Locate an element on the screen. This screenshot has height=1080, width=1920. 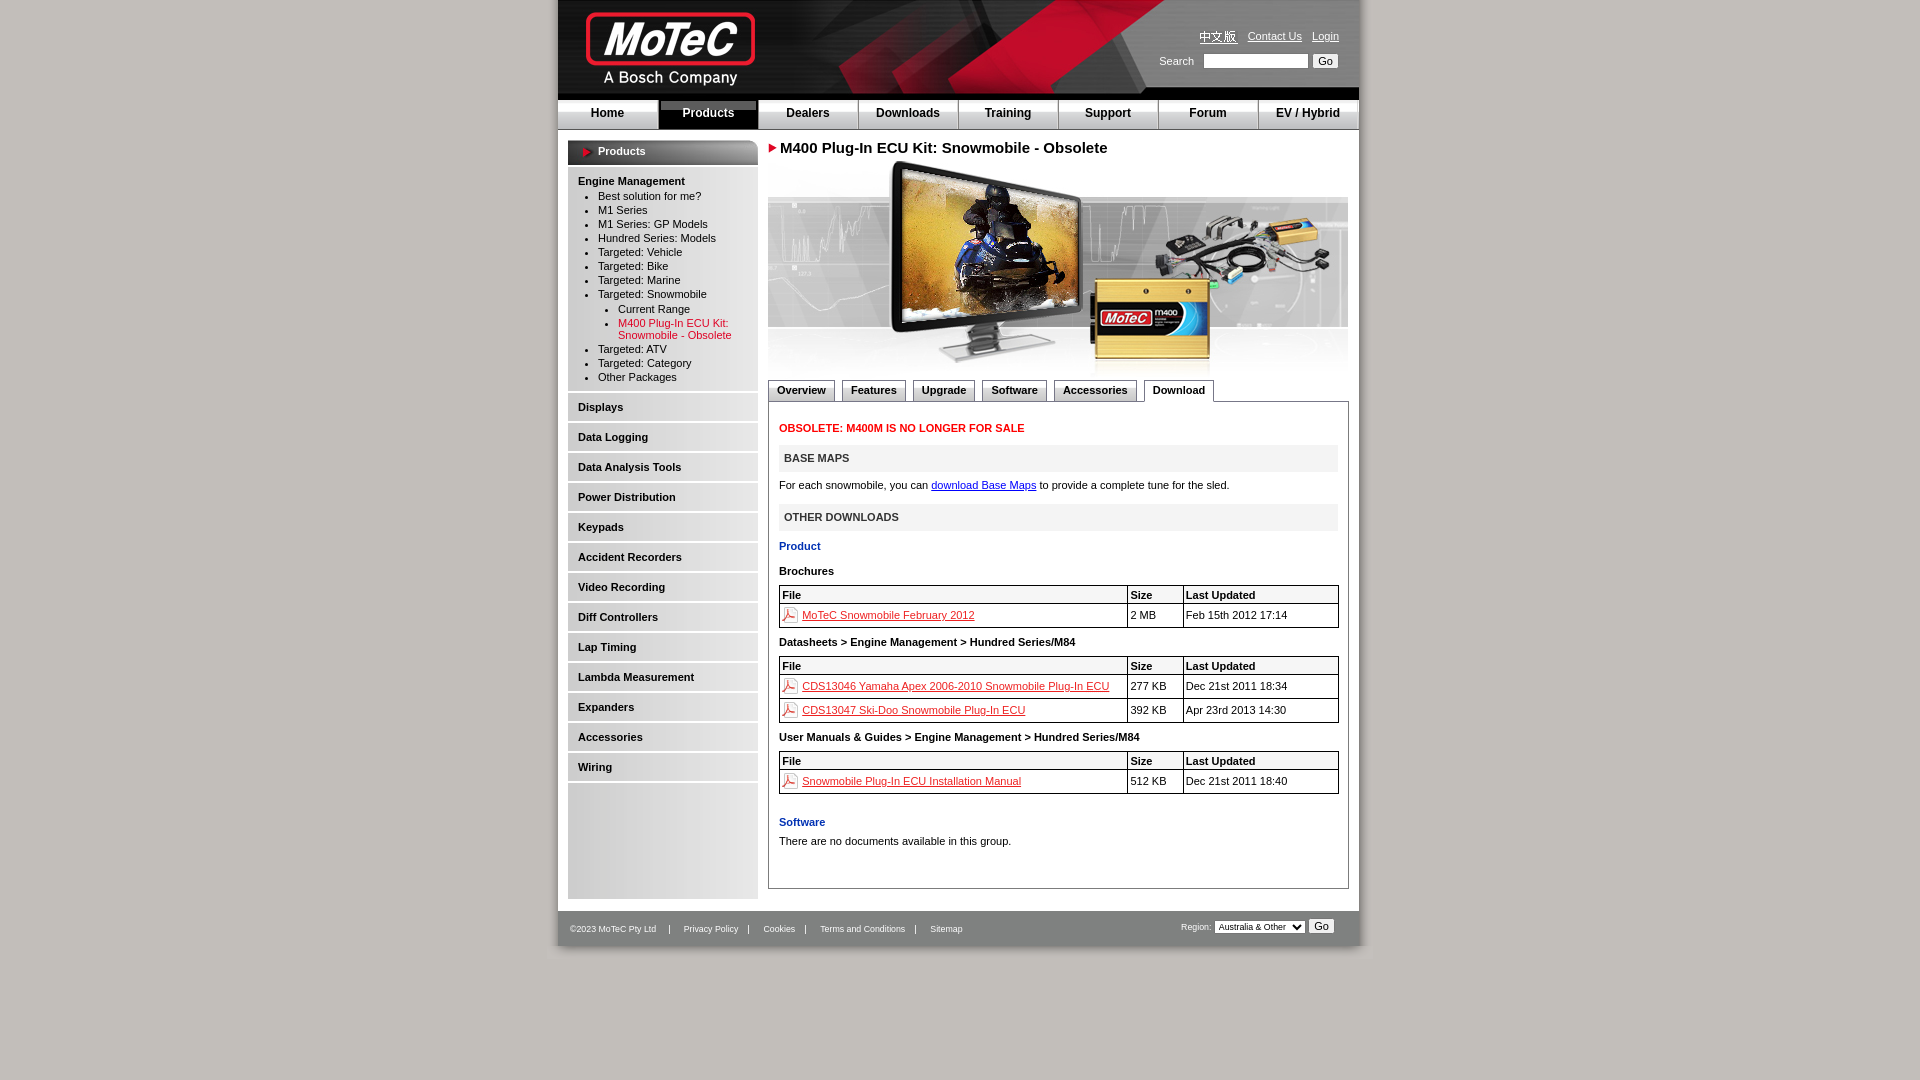
Lambda Measurement is located at coordinates (636, 677).